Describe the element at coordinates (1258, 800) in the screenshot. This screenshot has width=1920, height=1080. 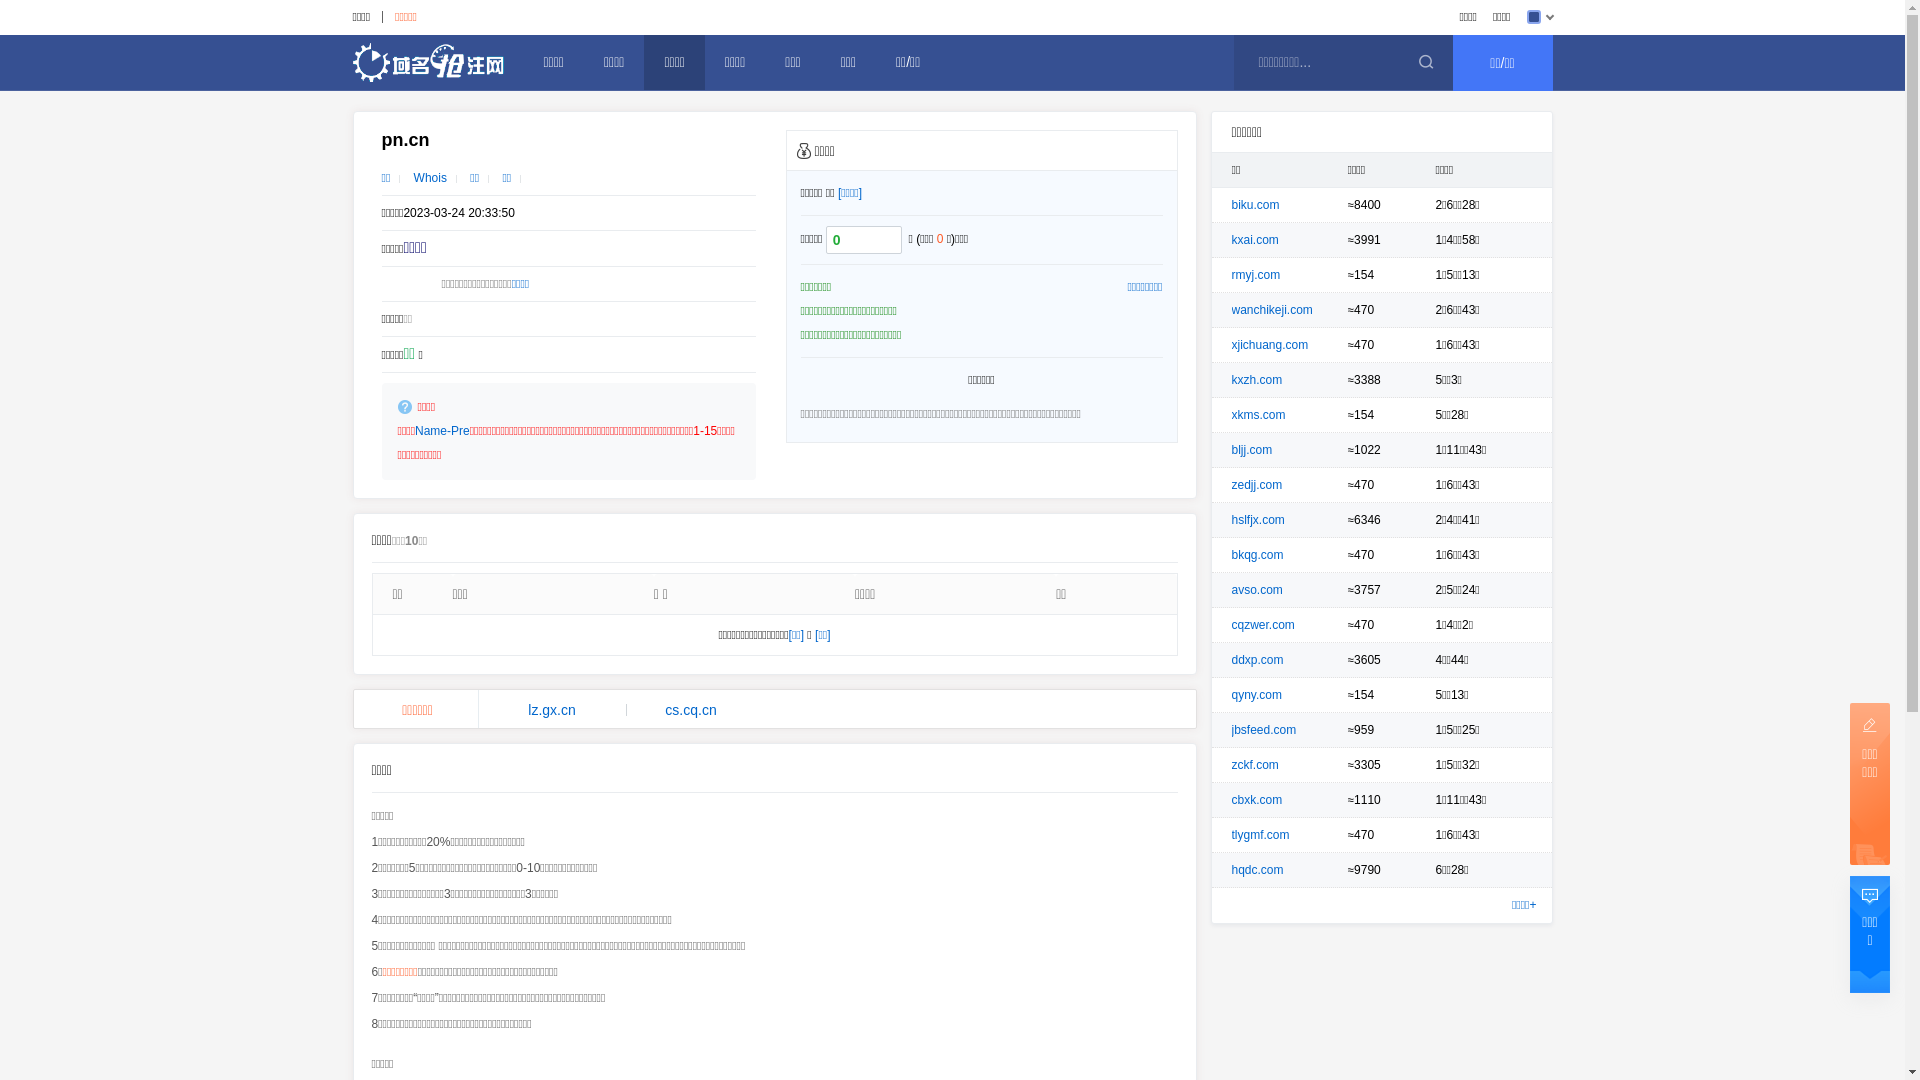
I see `cbxk.com` at that location.